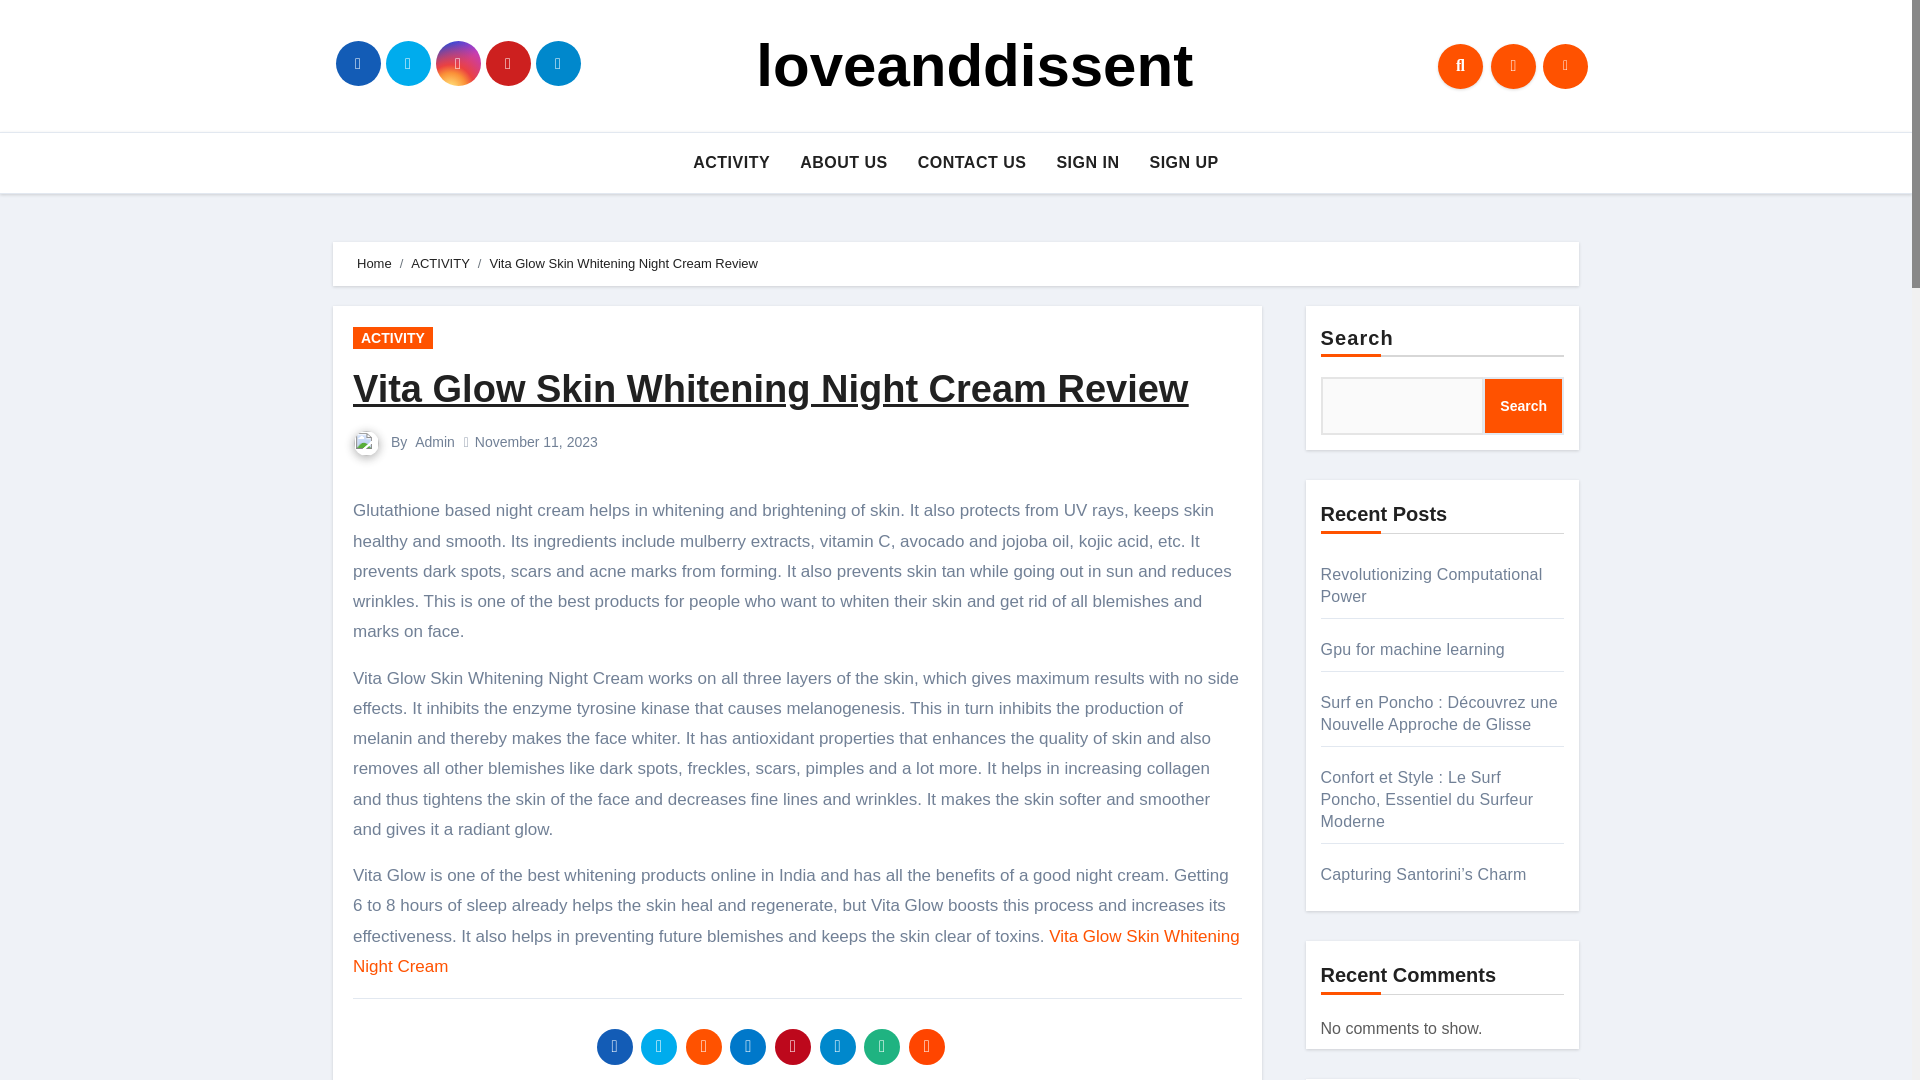 This screenshot has width=1920, height=1080. What do you see at coordinates (731, 162) in the screenshot?
I see `ACTIVITY` at bounding box center [731, 162].